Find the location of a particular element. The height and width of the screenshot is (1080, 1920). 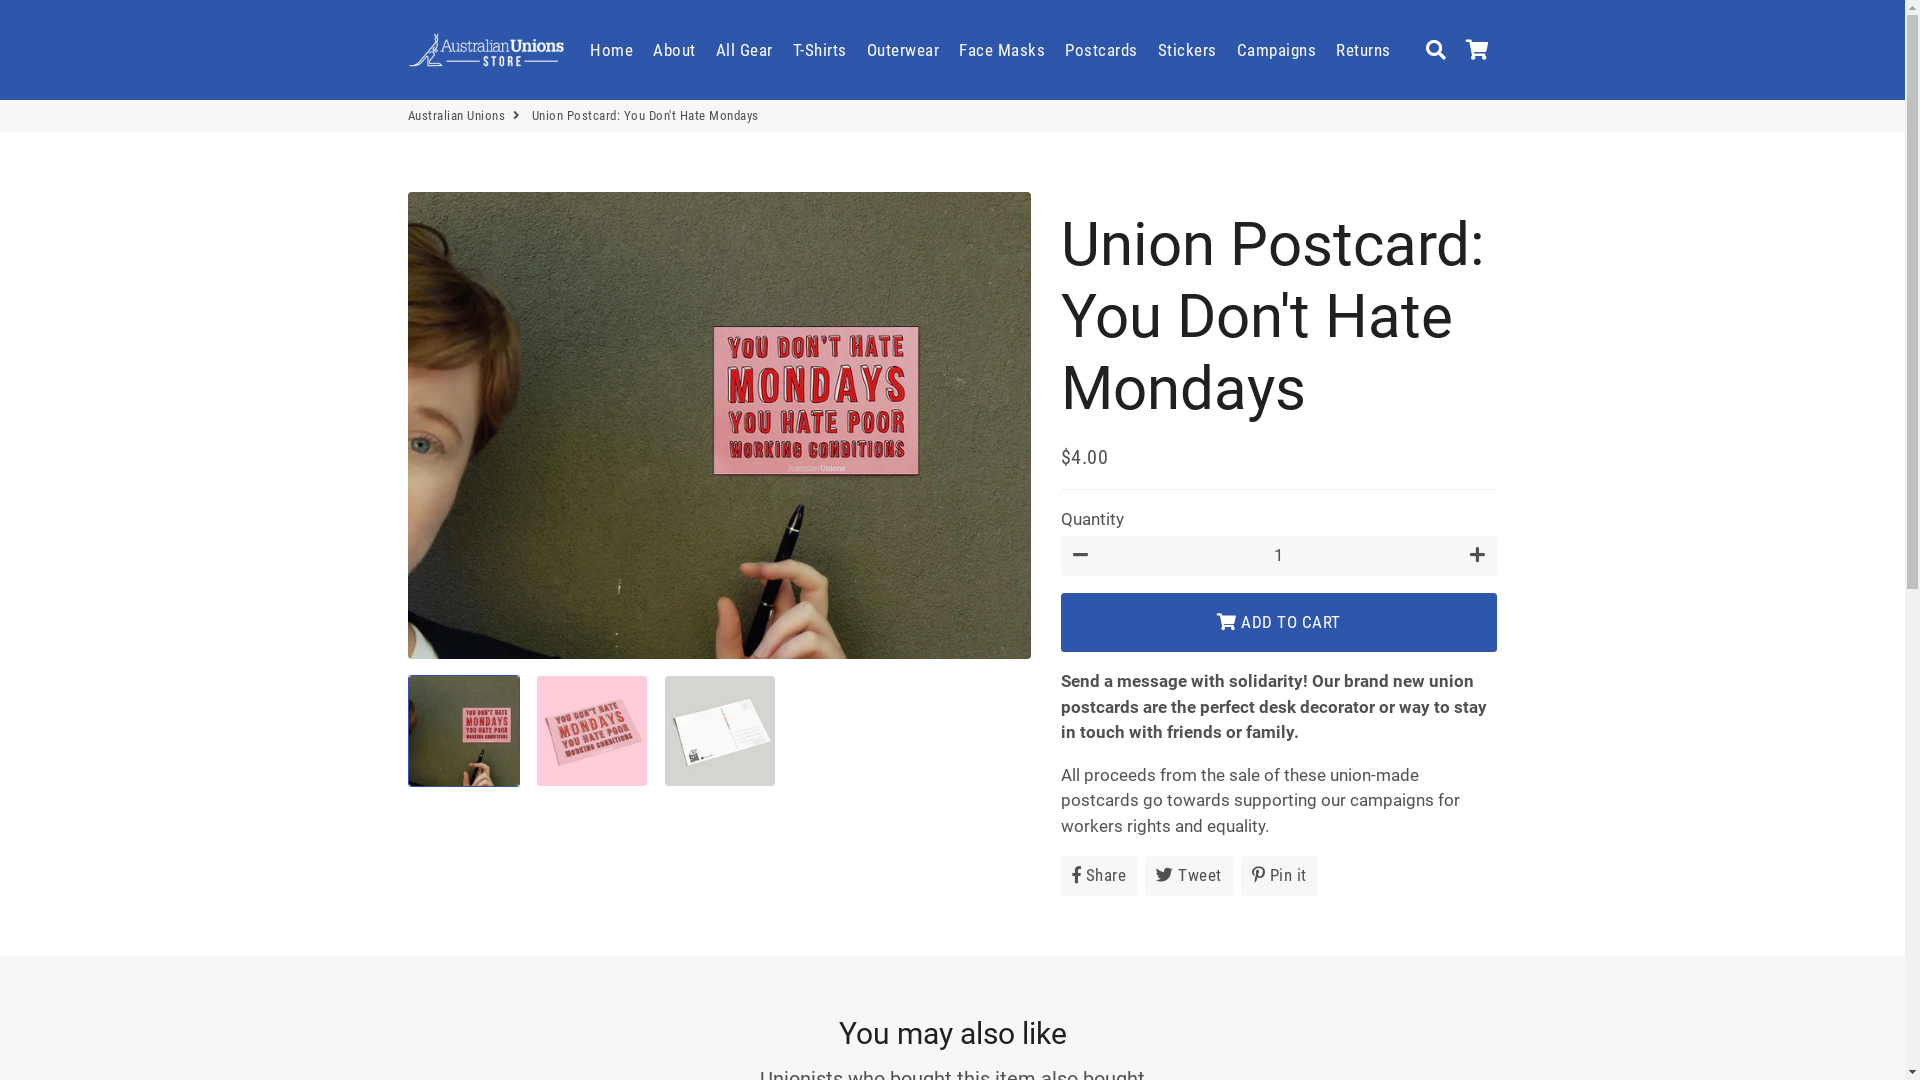

Share
Share on Facebook is located at coordinates (1100, 876).